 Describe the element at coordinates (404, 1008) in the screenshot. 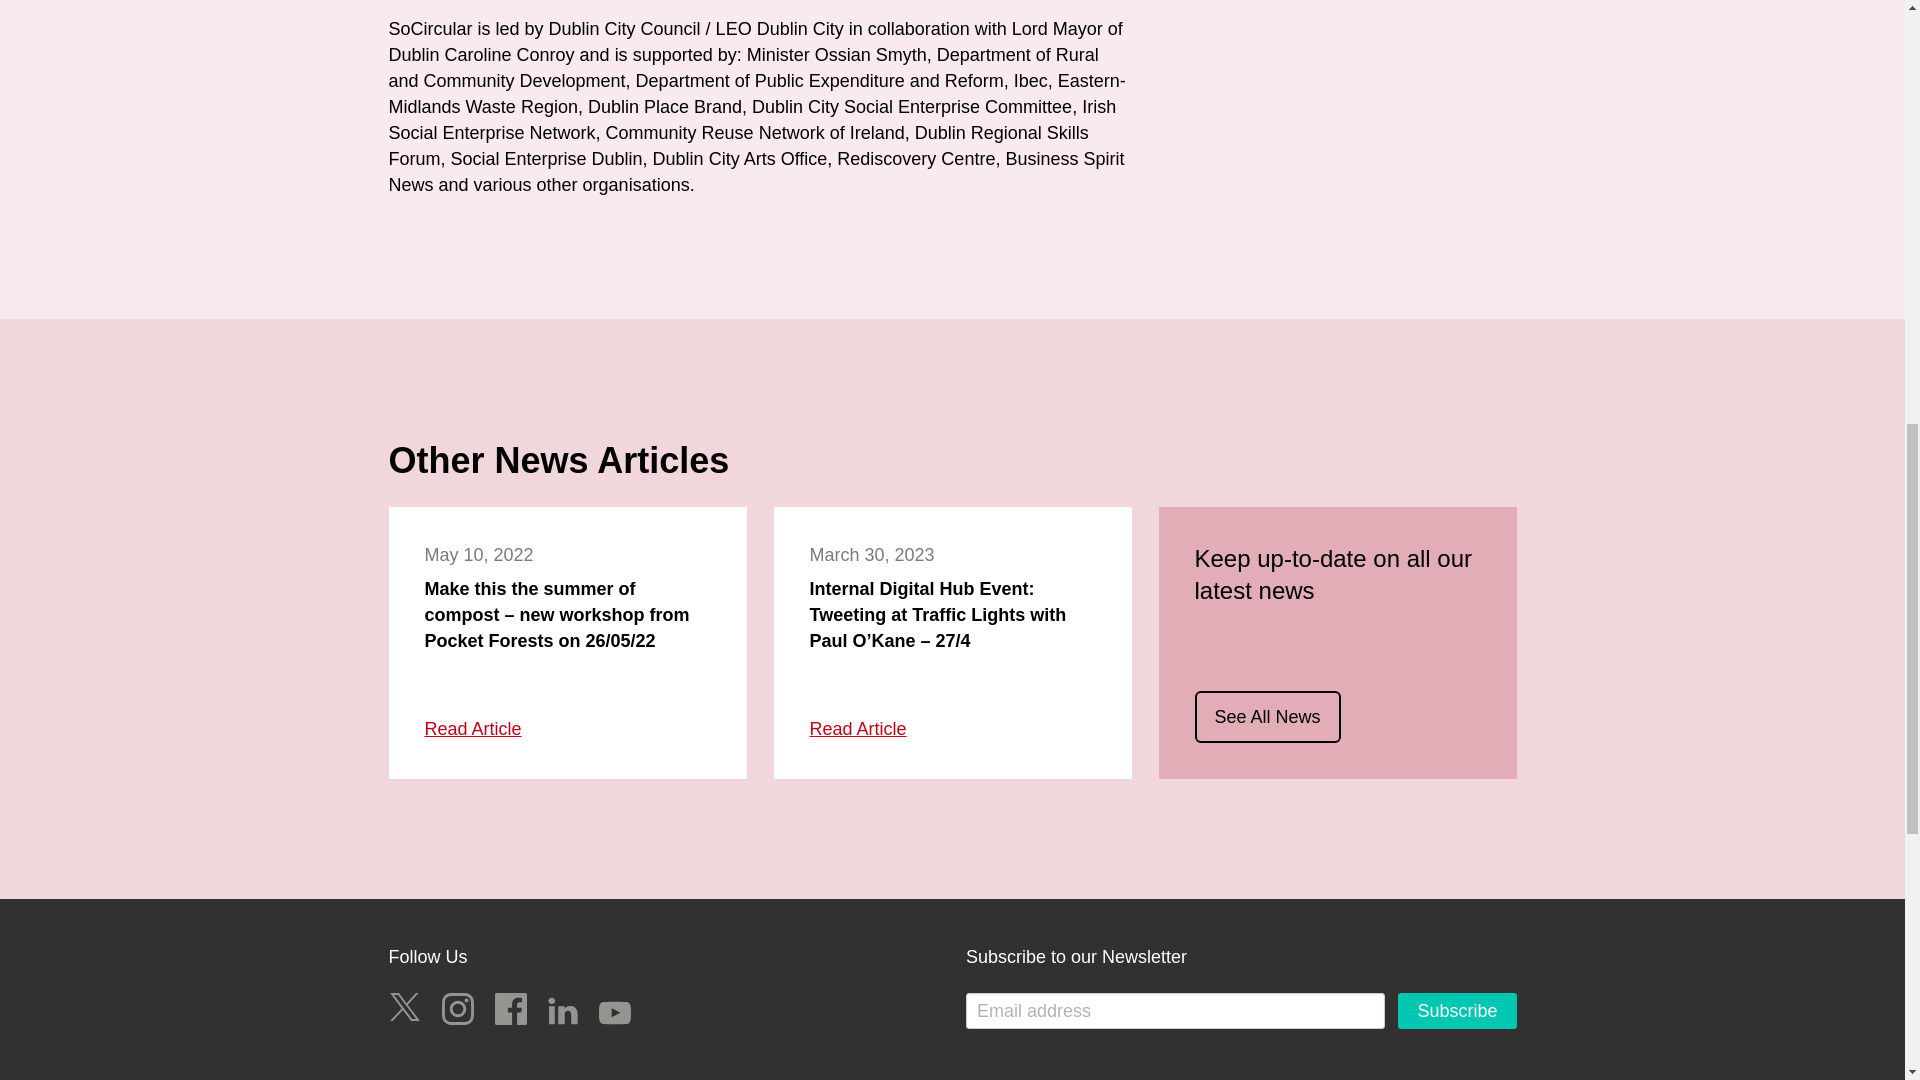

I see `Twitter X` at that location.